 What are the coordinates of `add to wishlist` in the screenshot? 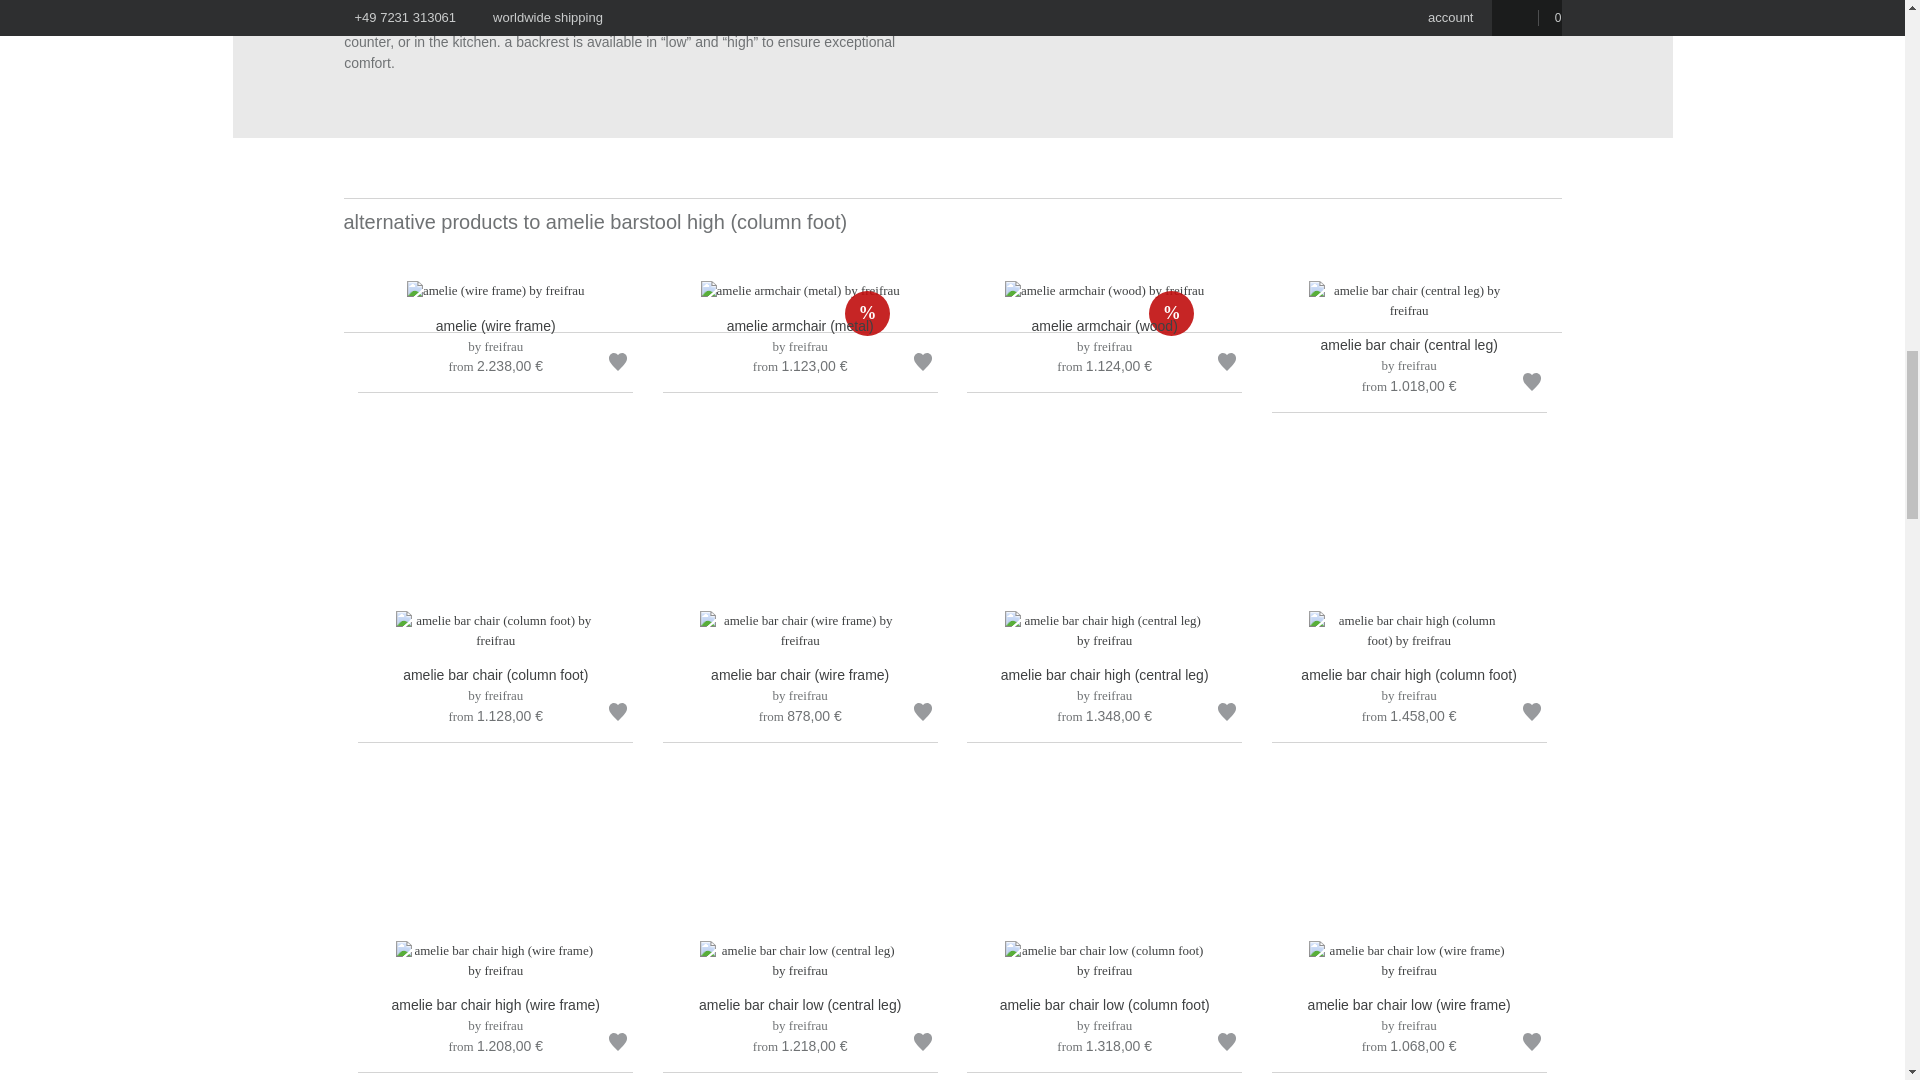 It's located at (923, 365).